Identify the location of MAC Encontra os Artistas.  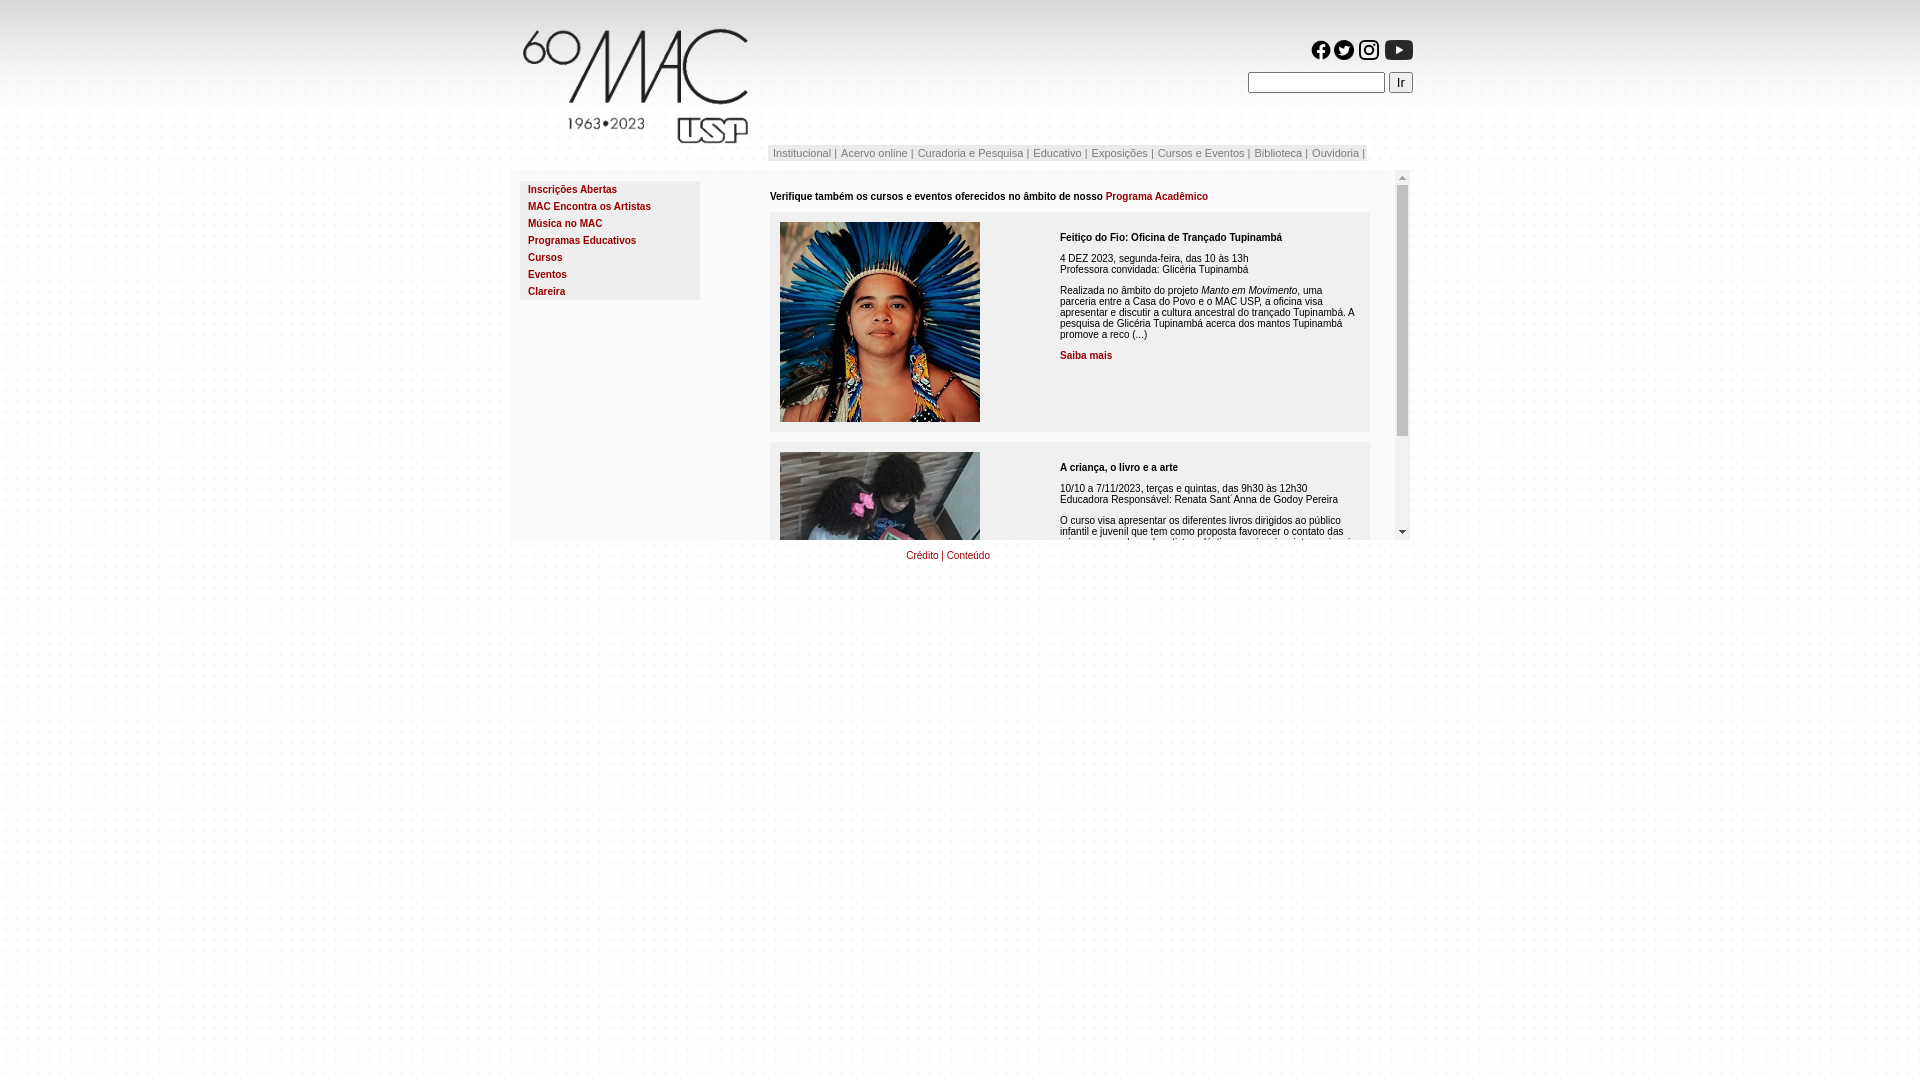
(610, 206).